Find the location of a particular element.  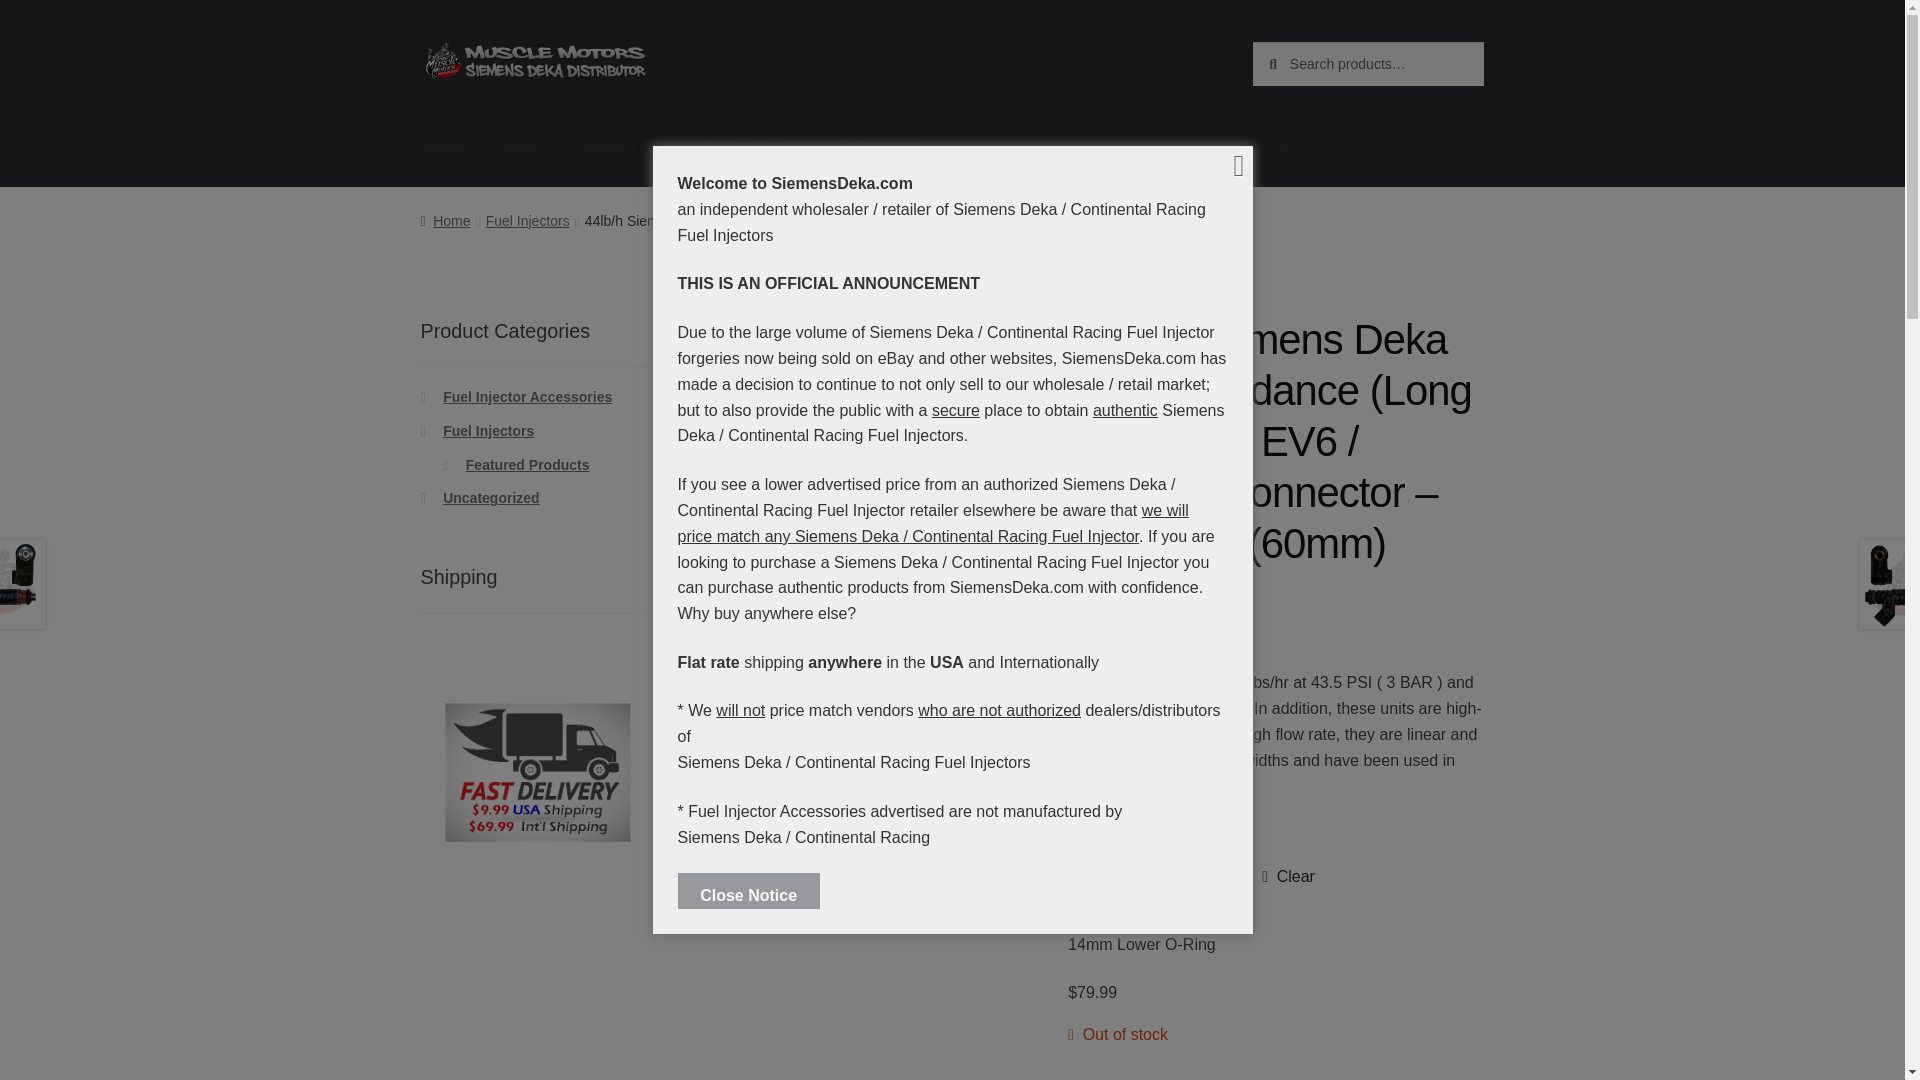

My Account is located at coordinates (751, 146).